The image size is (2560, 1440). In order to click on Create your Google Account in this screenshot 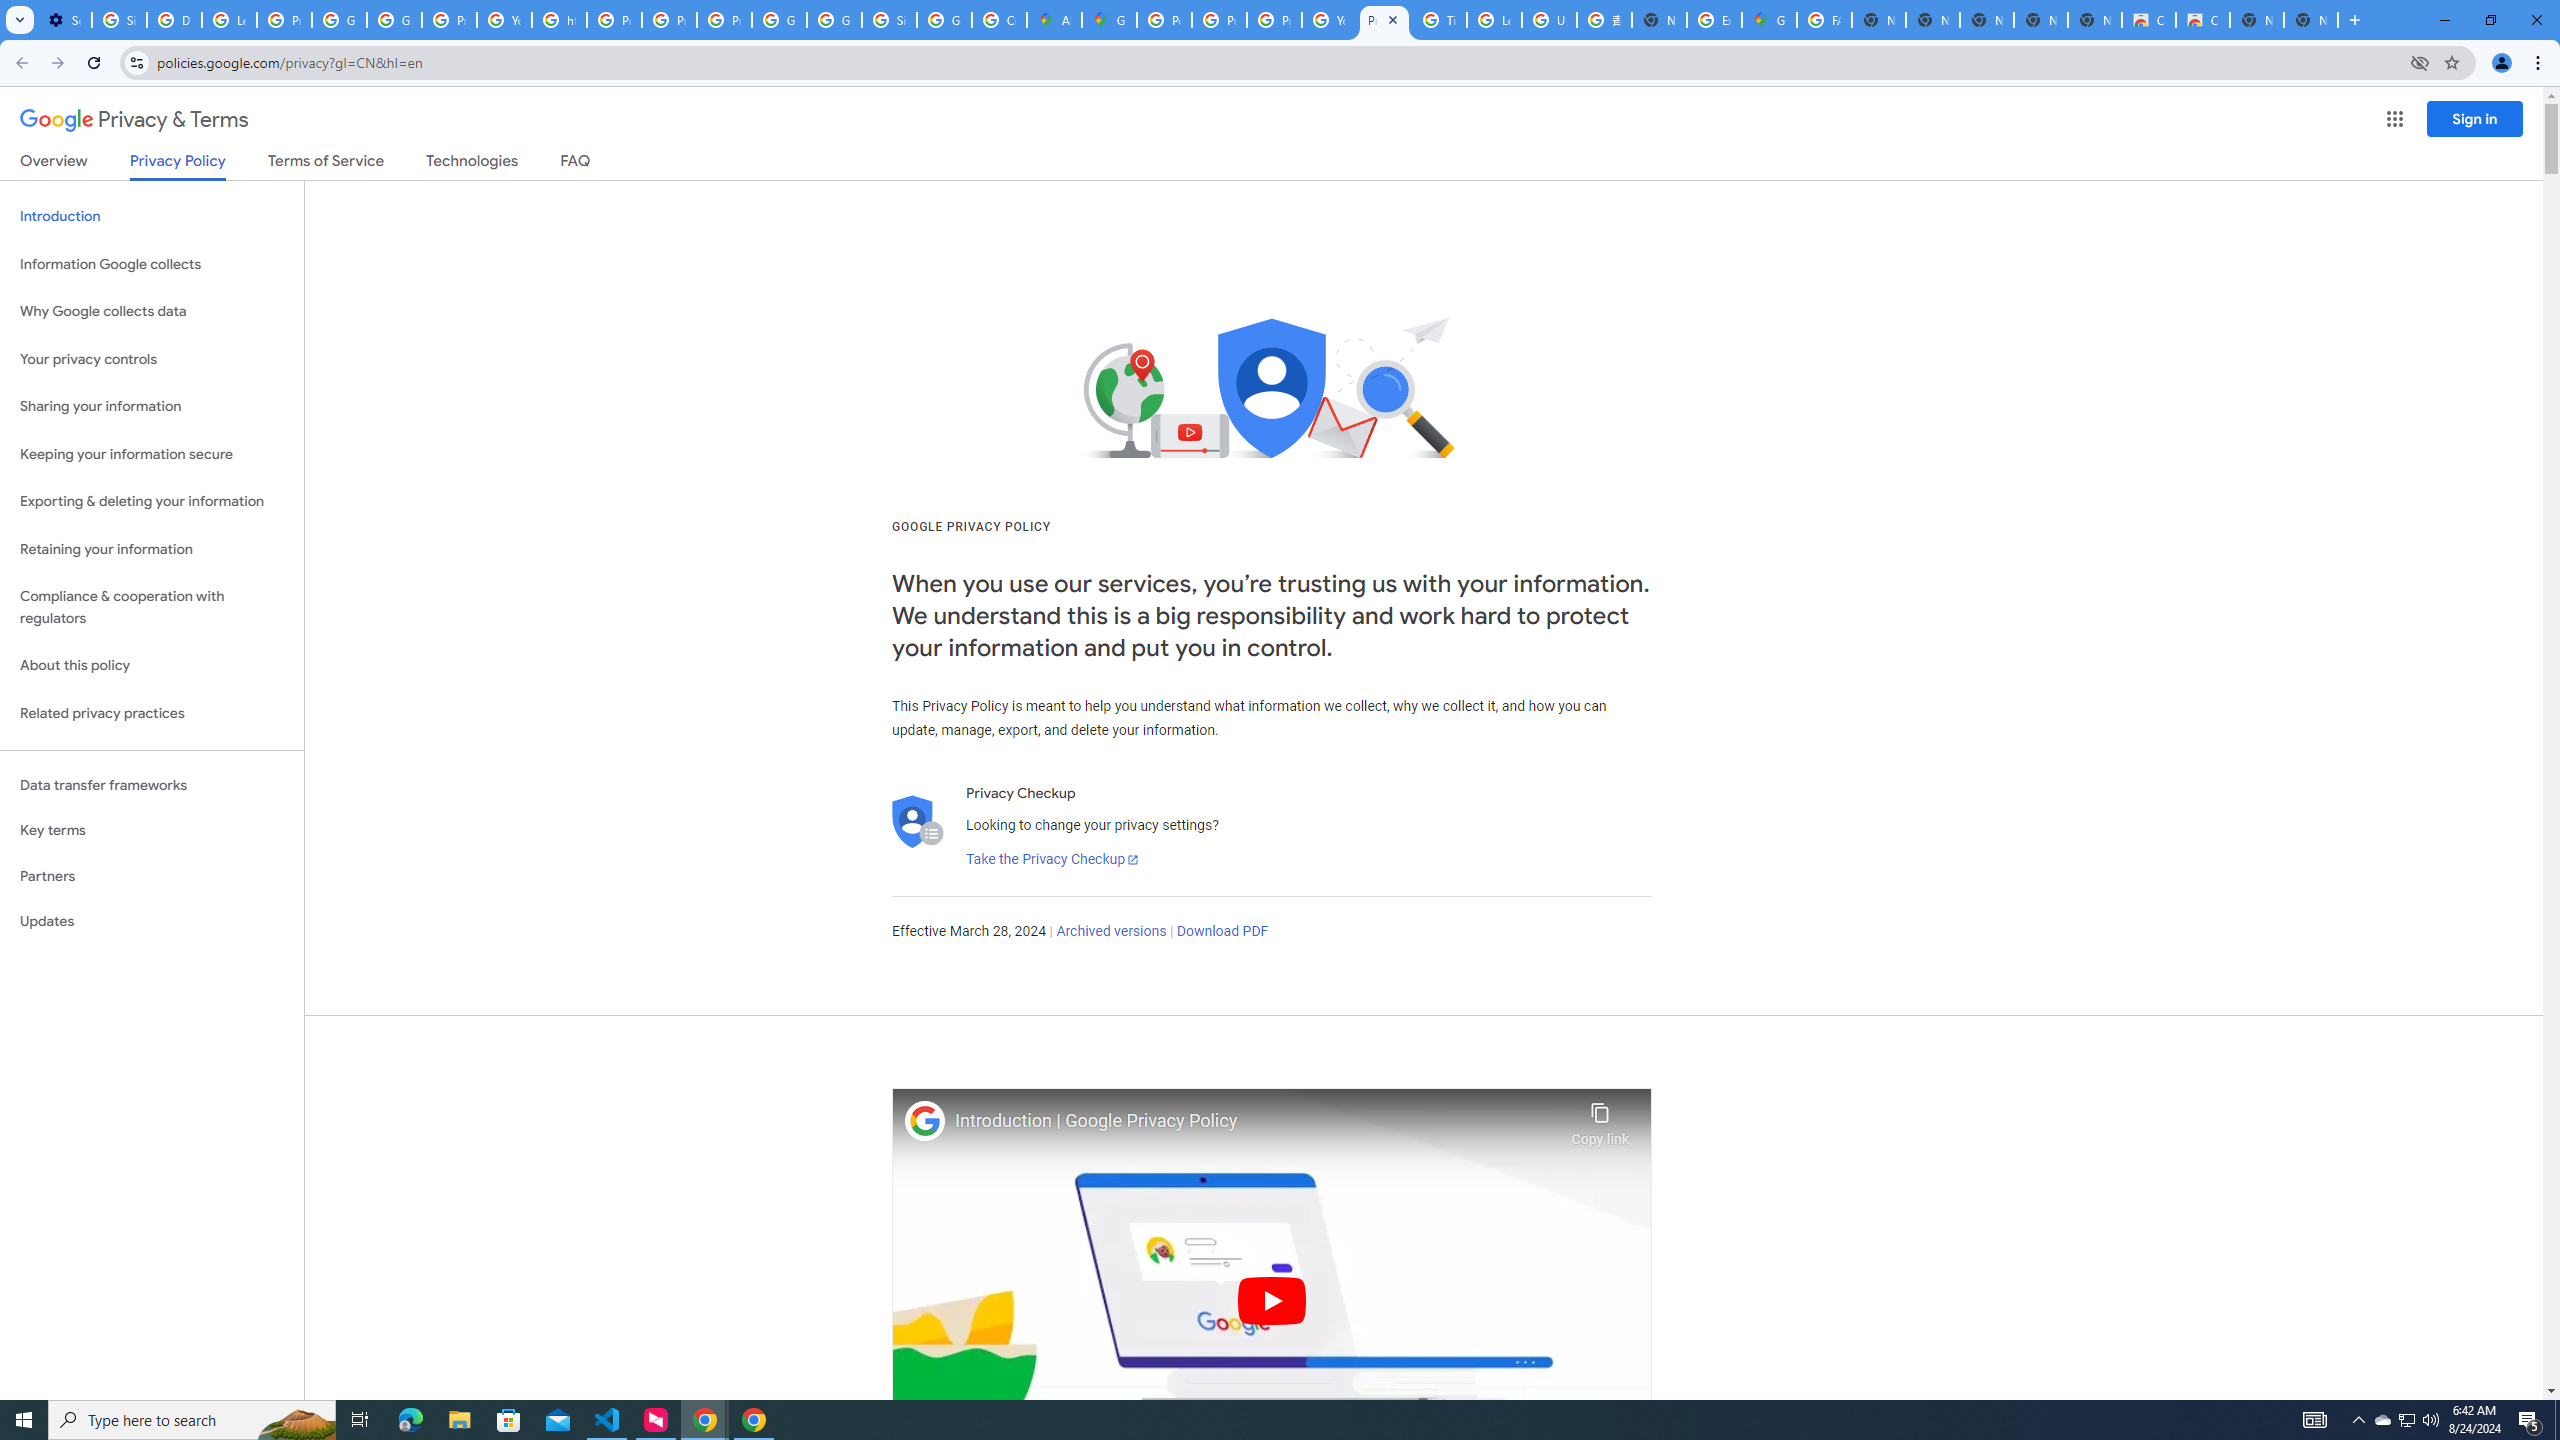, I will do `click(999, 20)`.